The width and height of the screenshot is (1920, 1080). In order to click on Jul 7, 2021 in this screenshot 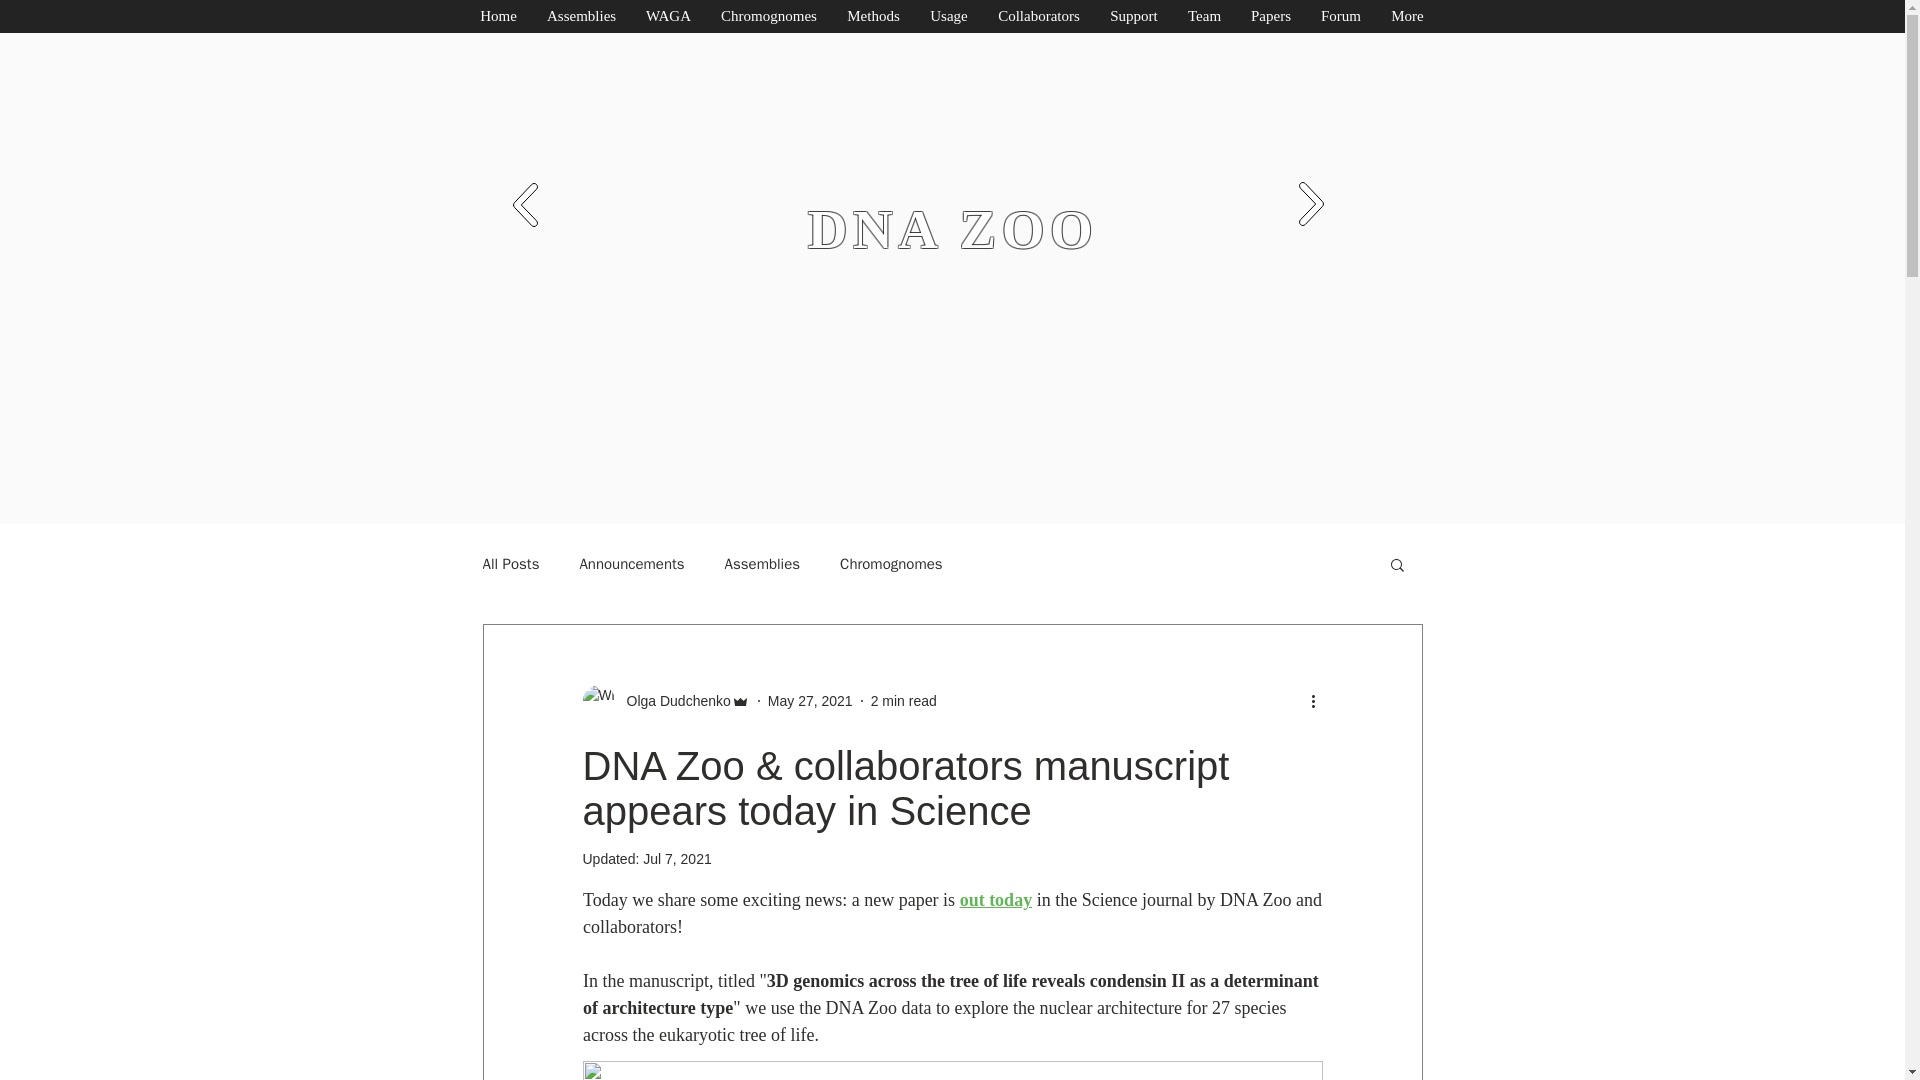, I will do `click(678, 859)`.